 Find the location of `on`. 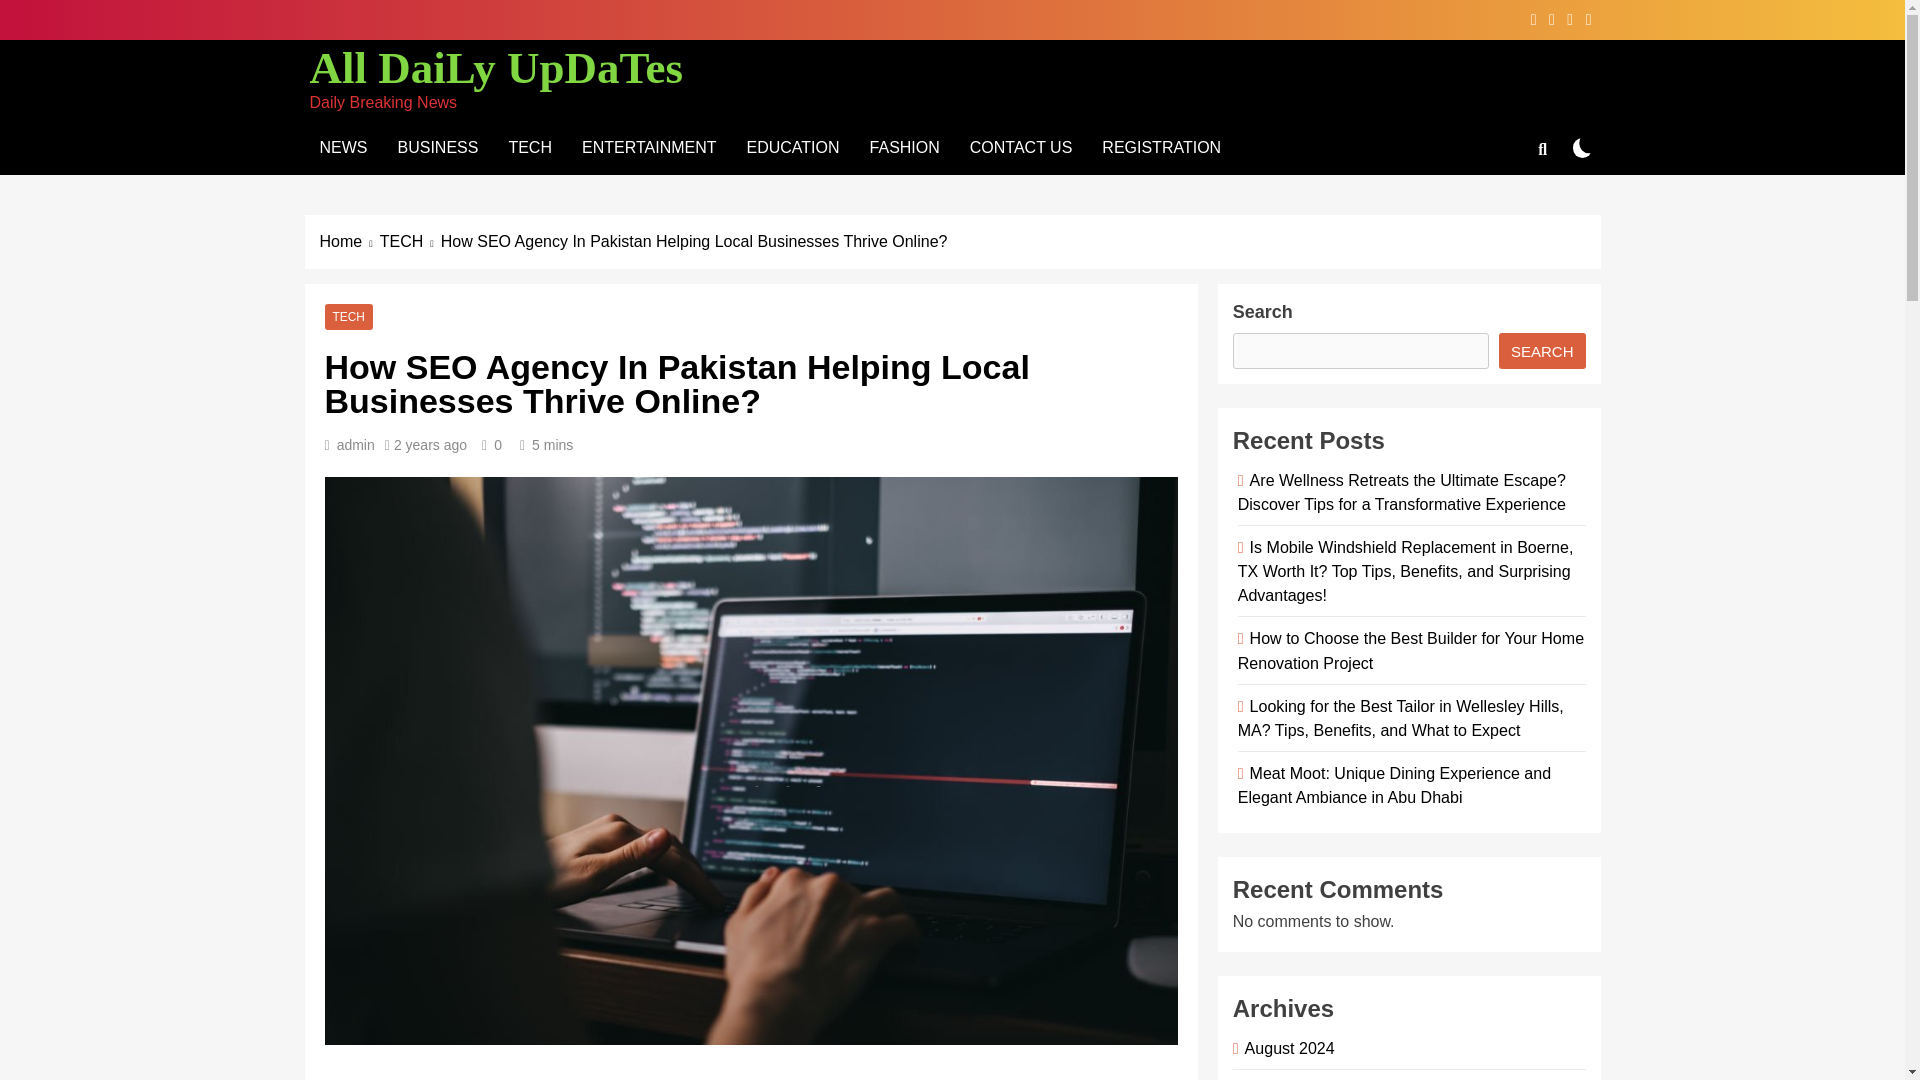

on is located at coordinates (1582, 147).